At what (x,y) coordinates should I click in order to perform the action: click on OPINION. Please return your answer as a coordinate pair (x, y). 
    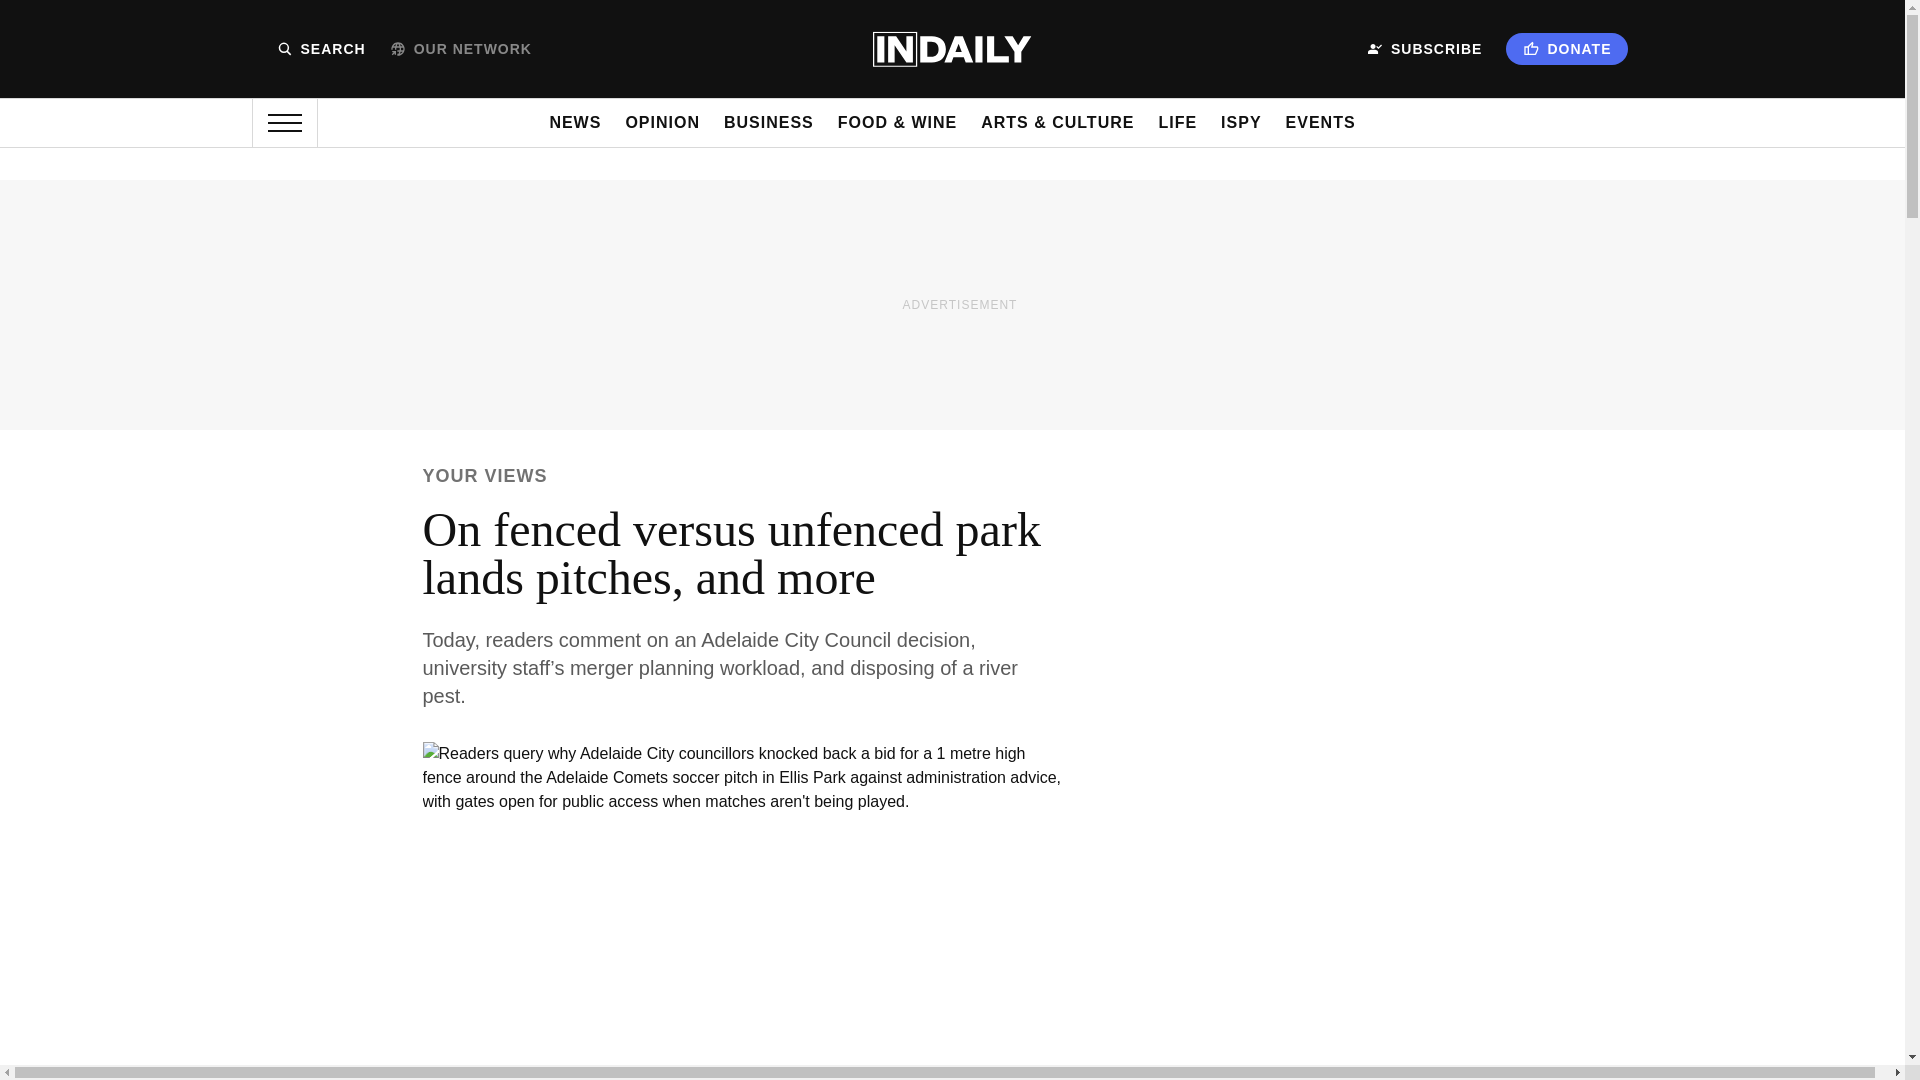
    Looking at the image, I should click on (662, 122).